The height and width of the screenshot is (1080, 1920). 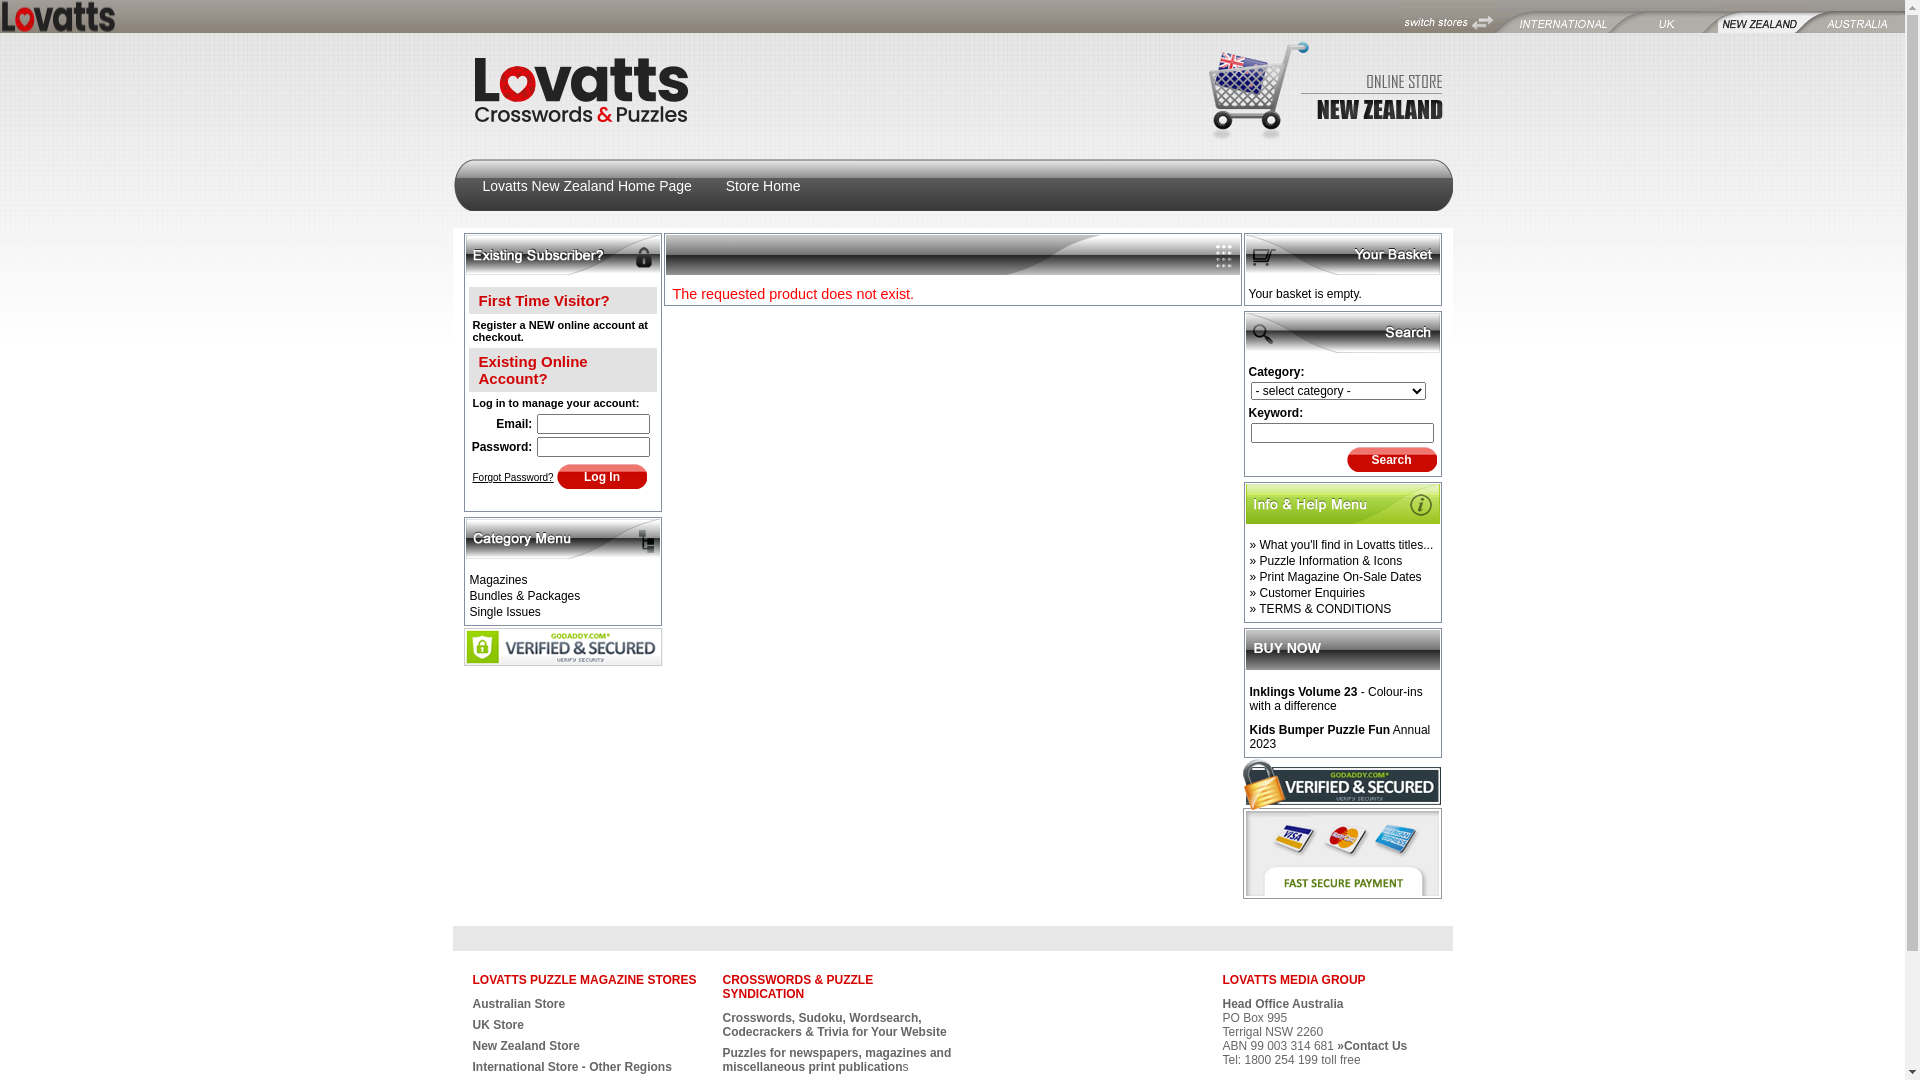 I want to click on Search, so click(x=1391, y=459).